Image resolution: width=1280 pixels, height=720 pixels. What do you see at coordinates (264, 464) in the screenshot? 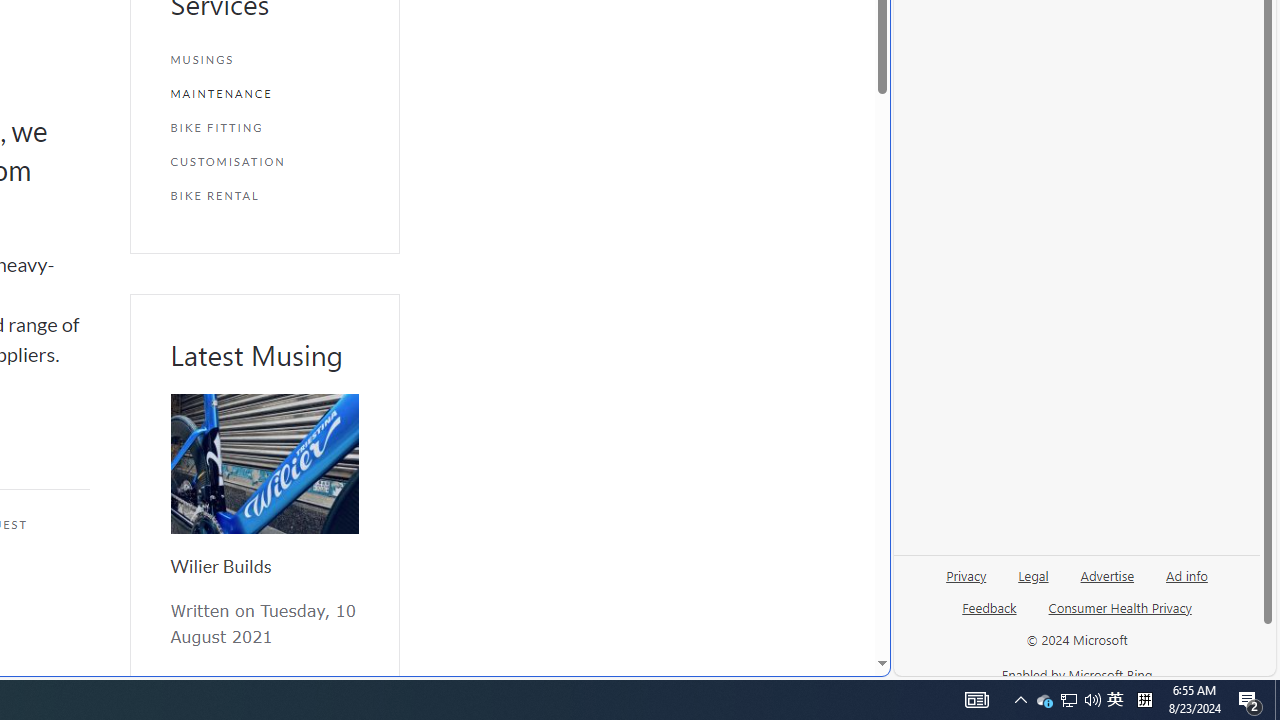
I see `Class: wk-position-cover` at bounding box center [264, 464].